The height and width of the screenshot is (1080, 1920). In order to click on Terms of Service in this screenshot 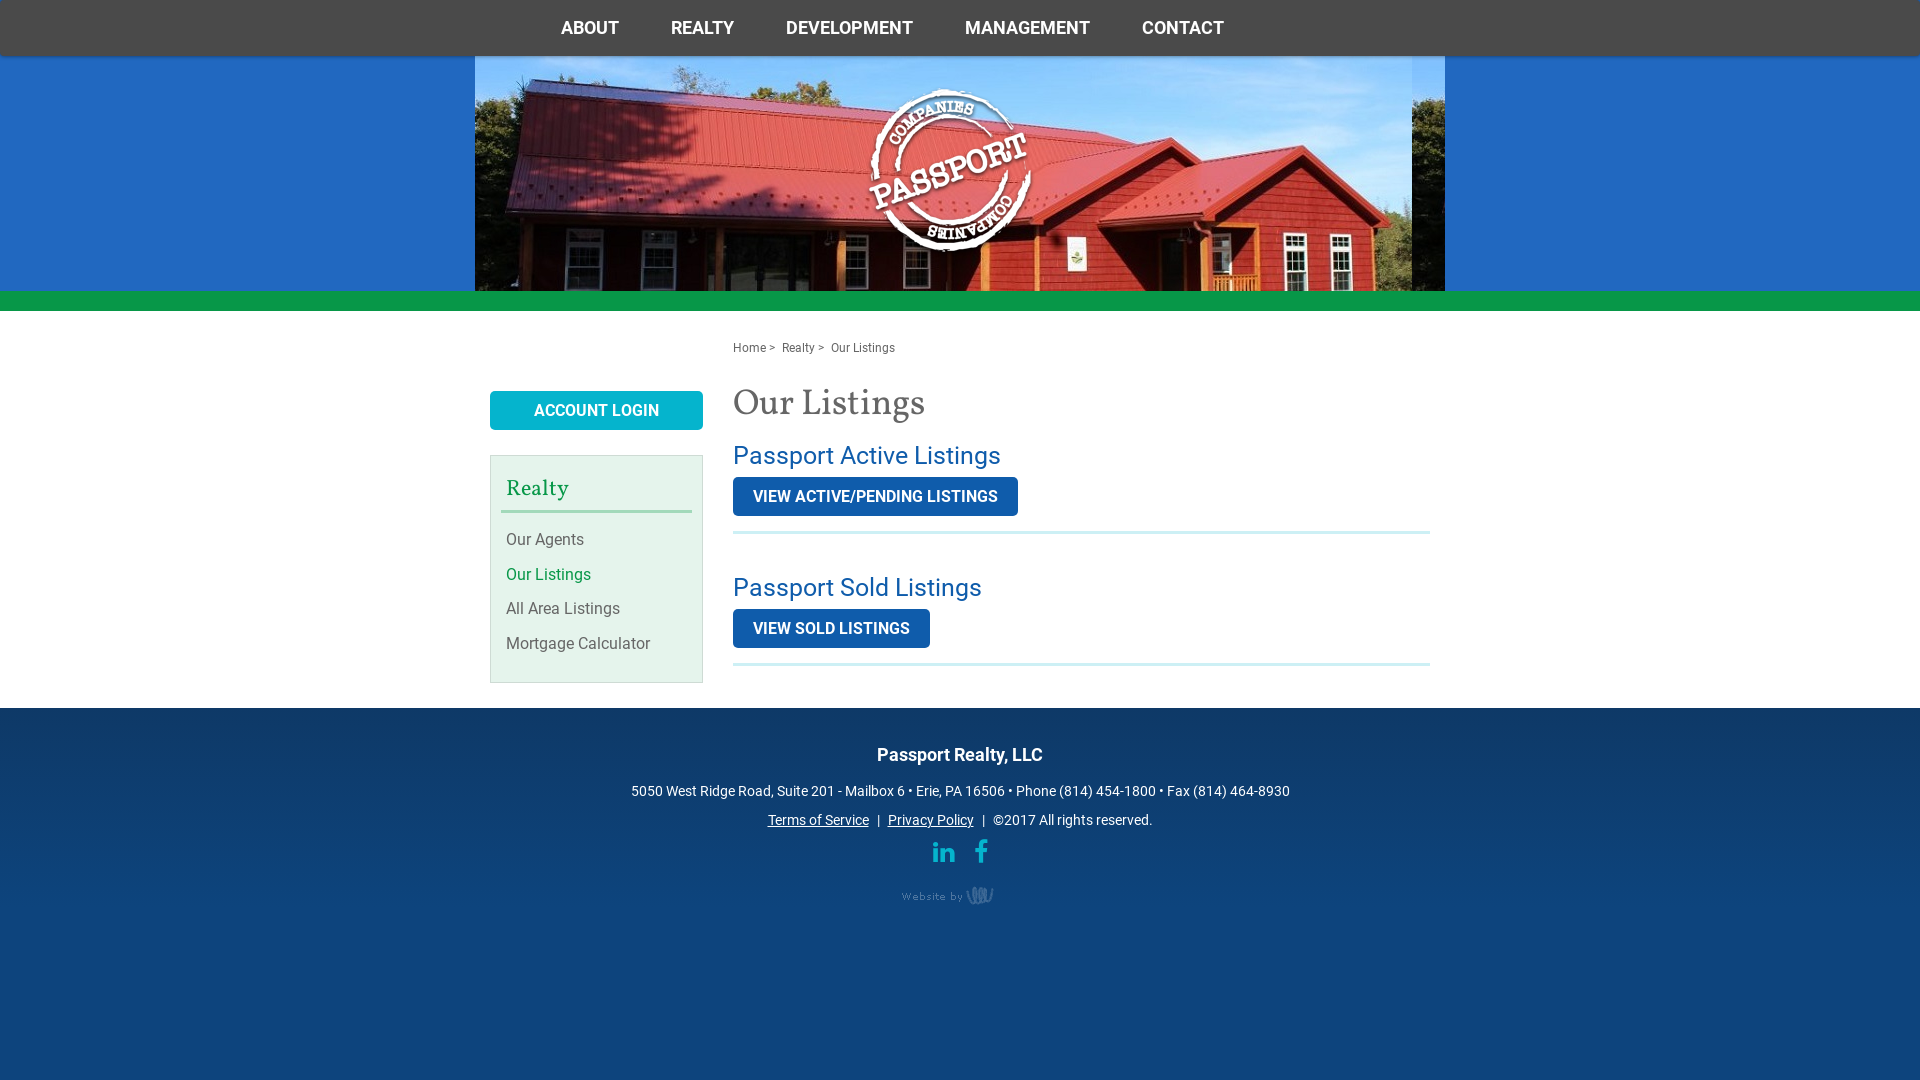, I will do `click(818, 820)`.